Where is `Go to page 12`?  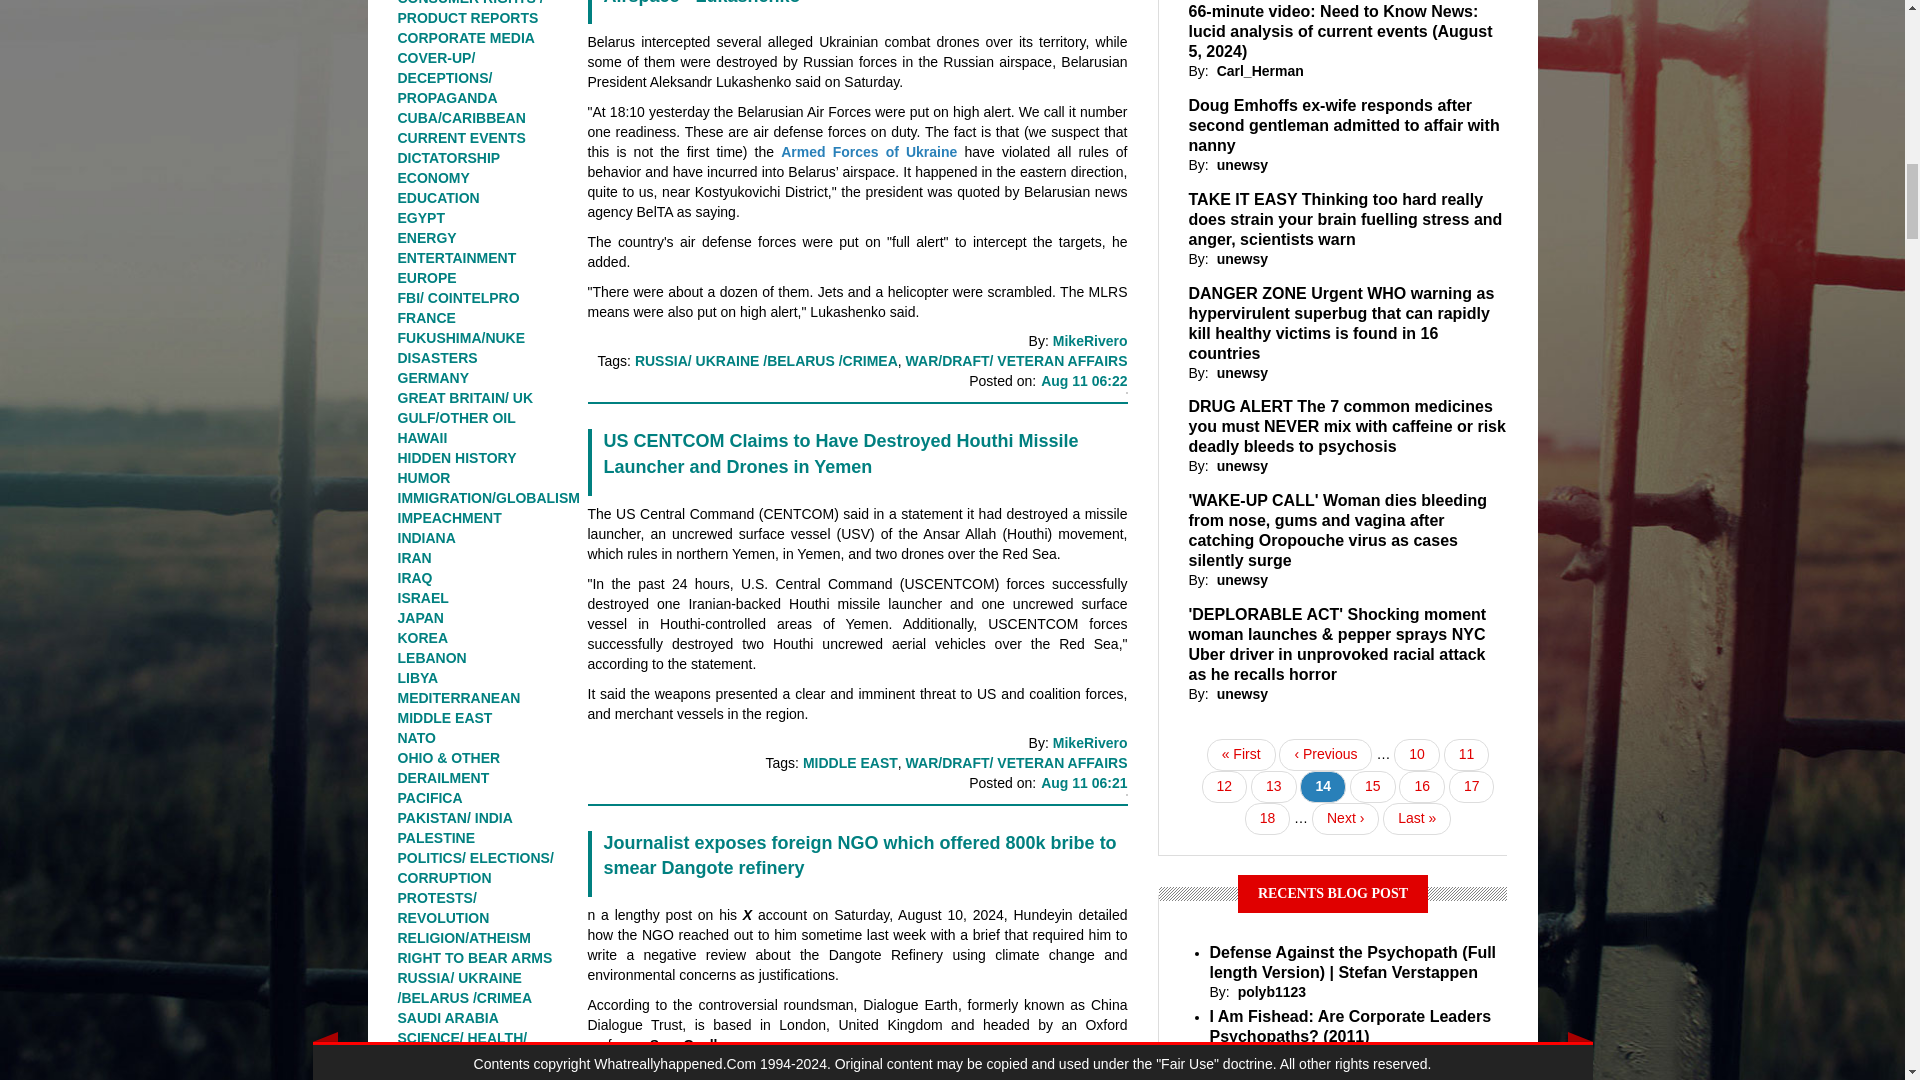
Go to page 12 is located at coordinates (1224, 787).